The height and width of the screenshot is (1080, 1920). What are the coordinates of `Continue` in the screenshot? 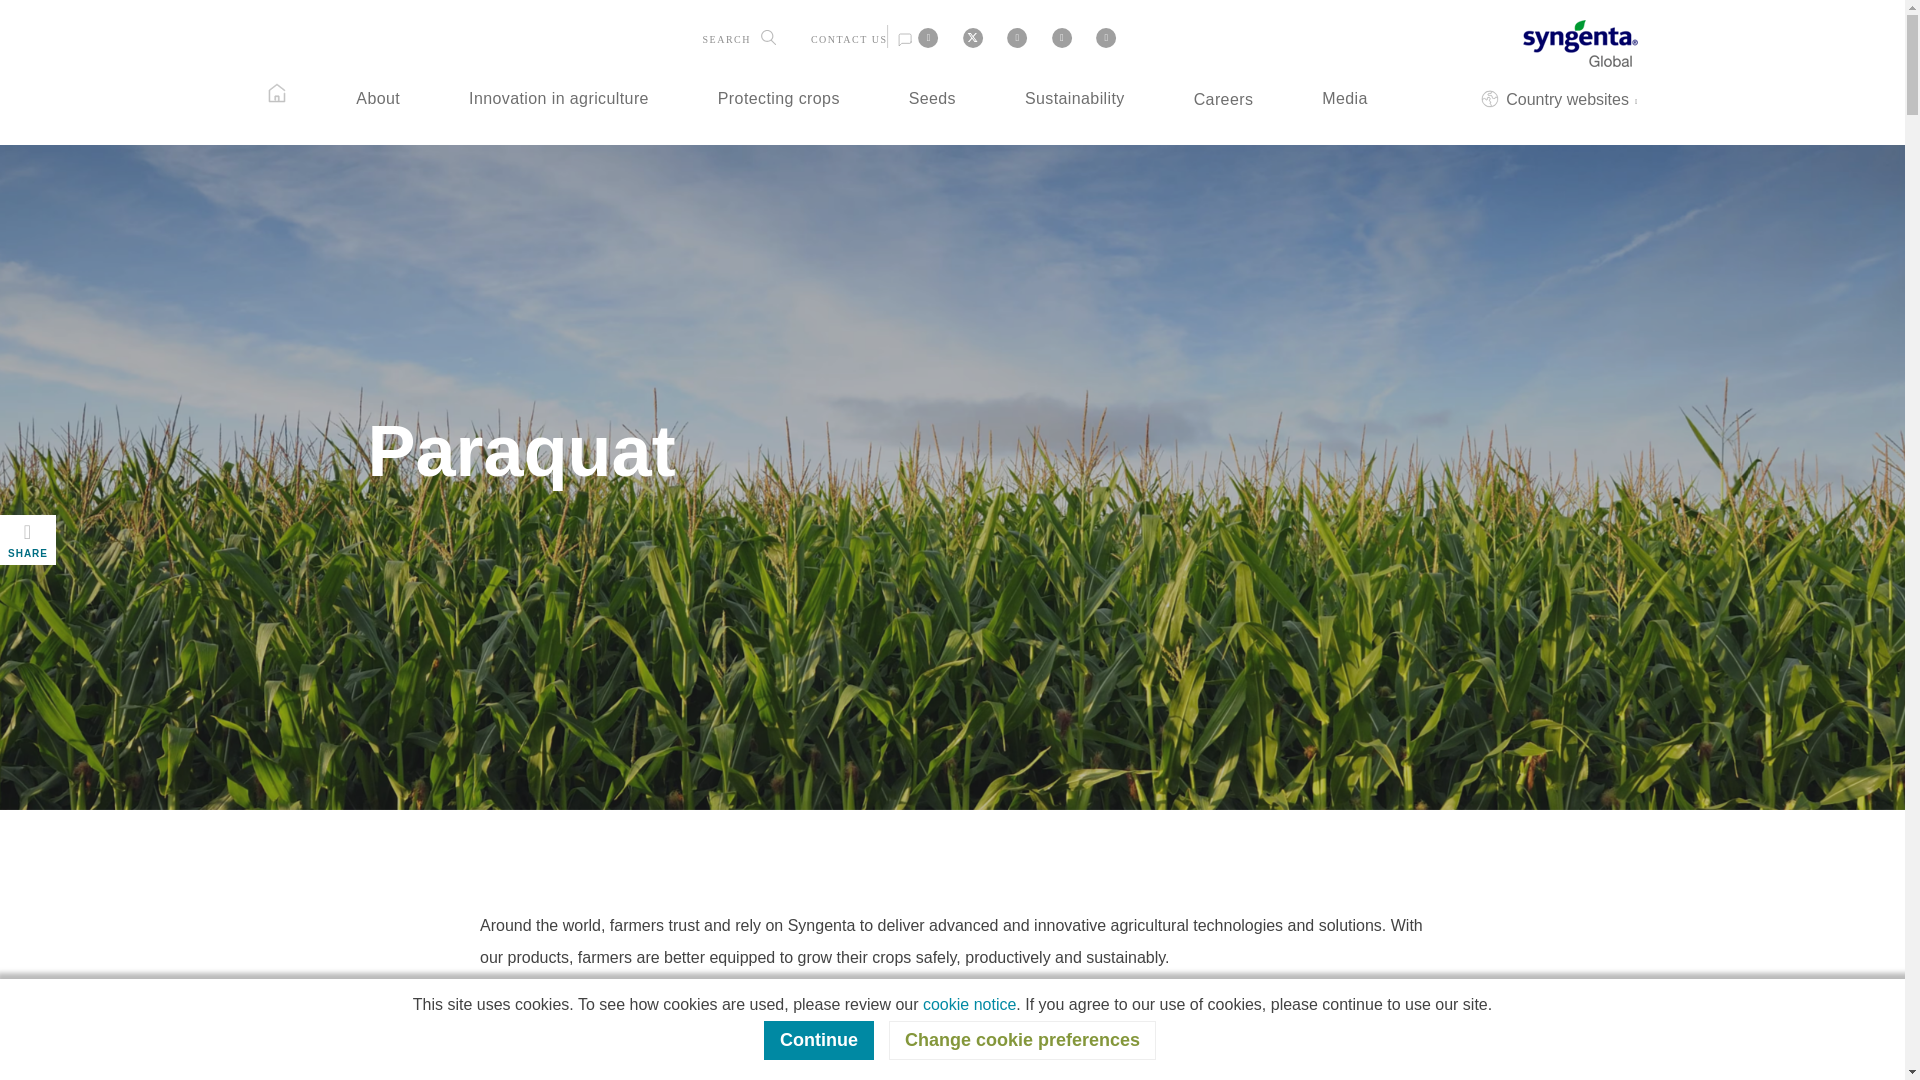 It's located at (818, 1040).